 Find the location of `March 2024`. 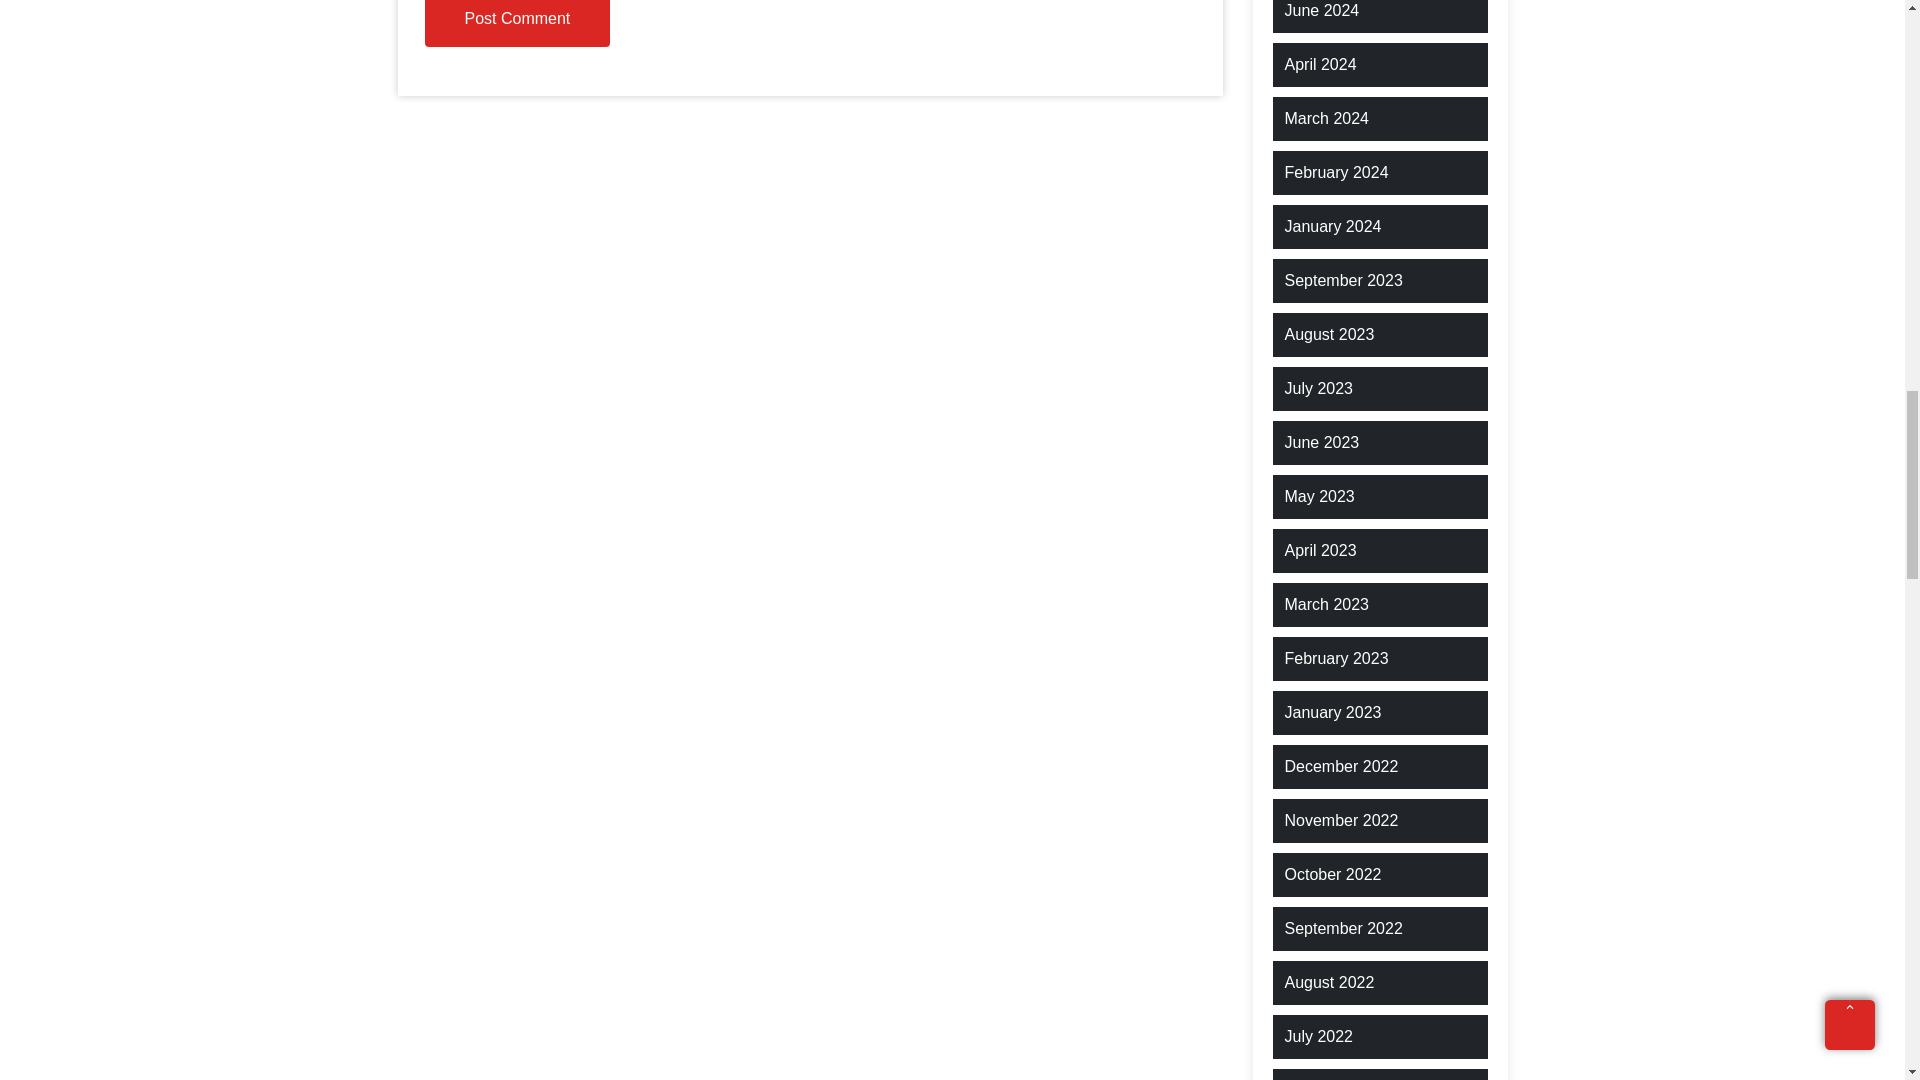

March 2024 is located at coordinates (1326, 118).